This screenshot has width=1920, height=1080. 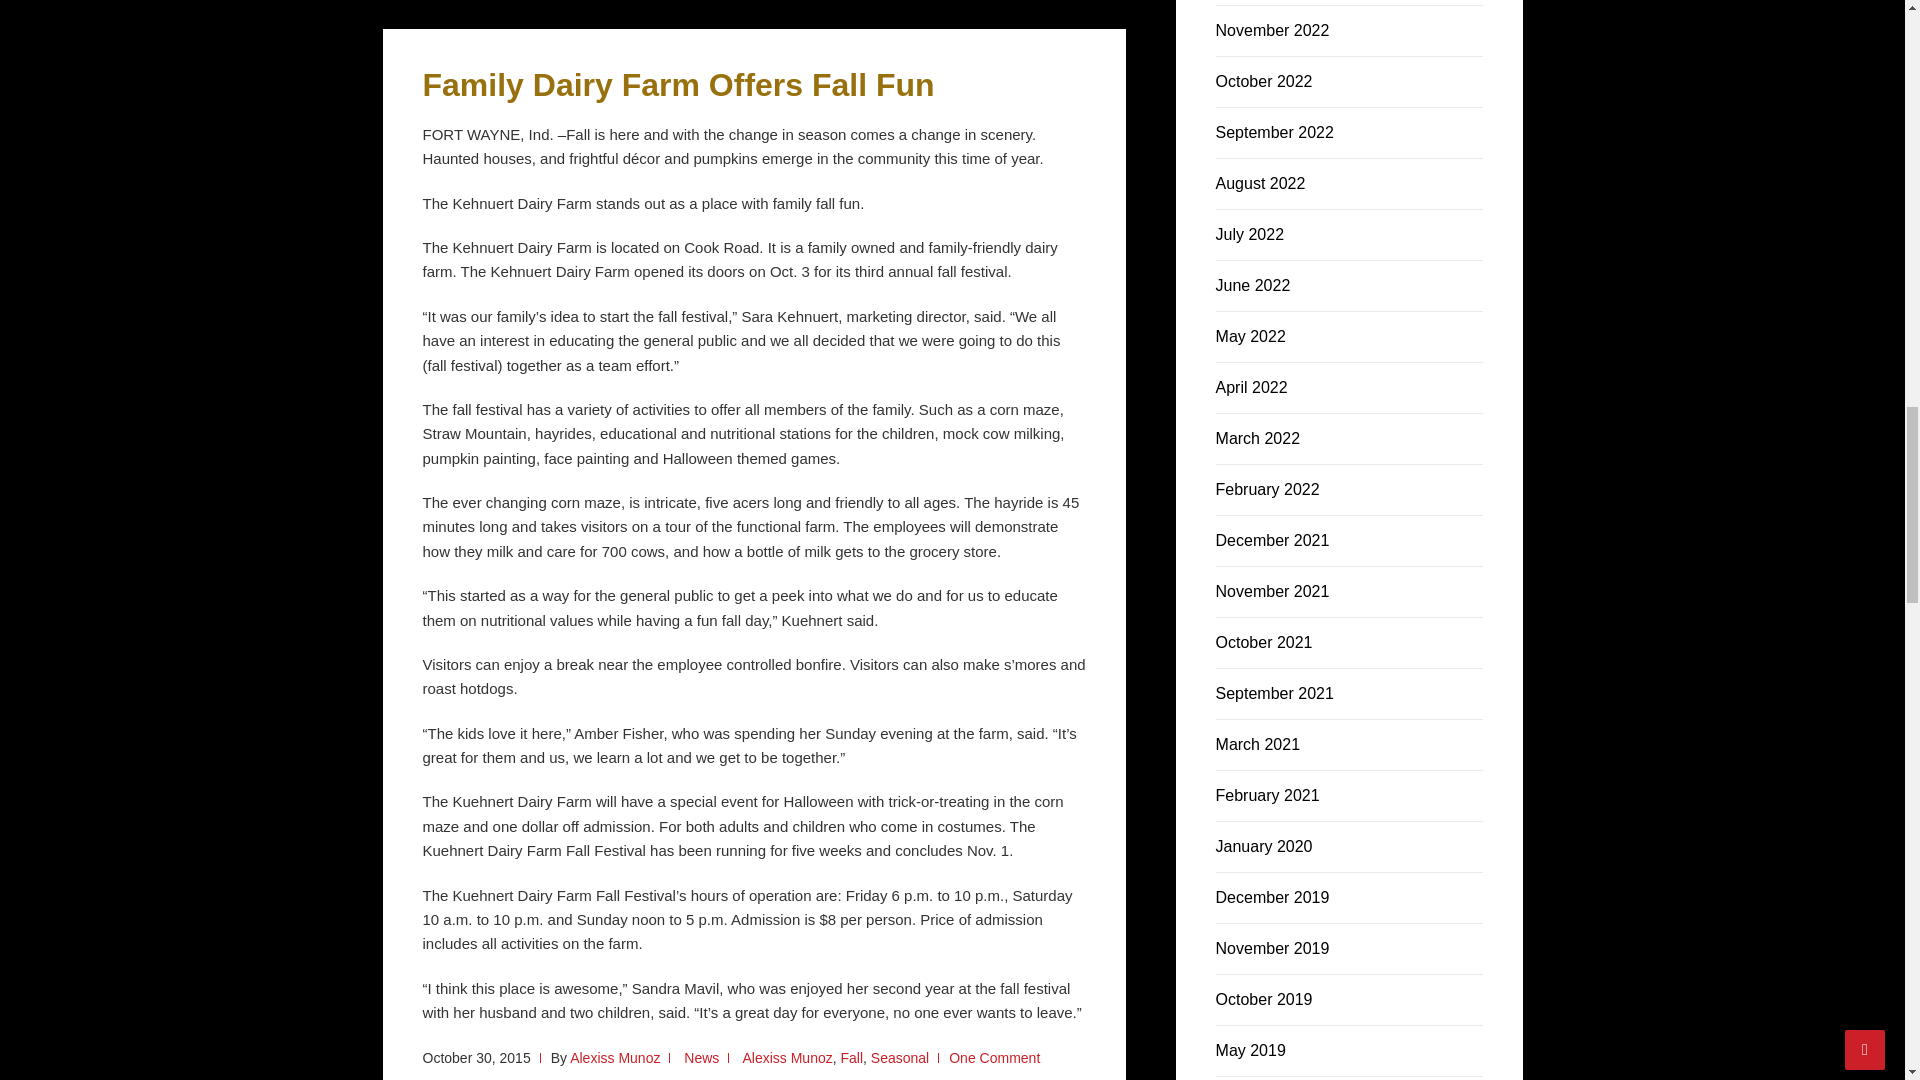 What do you see at coordinates (678, 84) in the screenshot?
I see `Family Dairy Farm Offers Fall Fun` at bounding box center [678, 84].